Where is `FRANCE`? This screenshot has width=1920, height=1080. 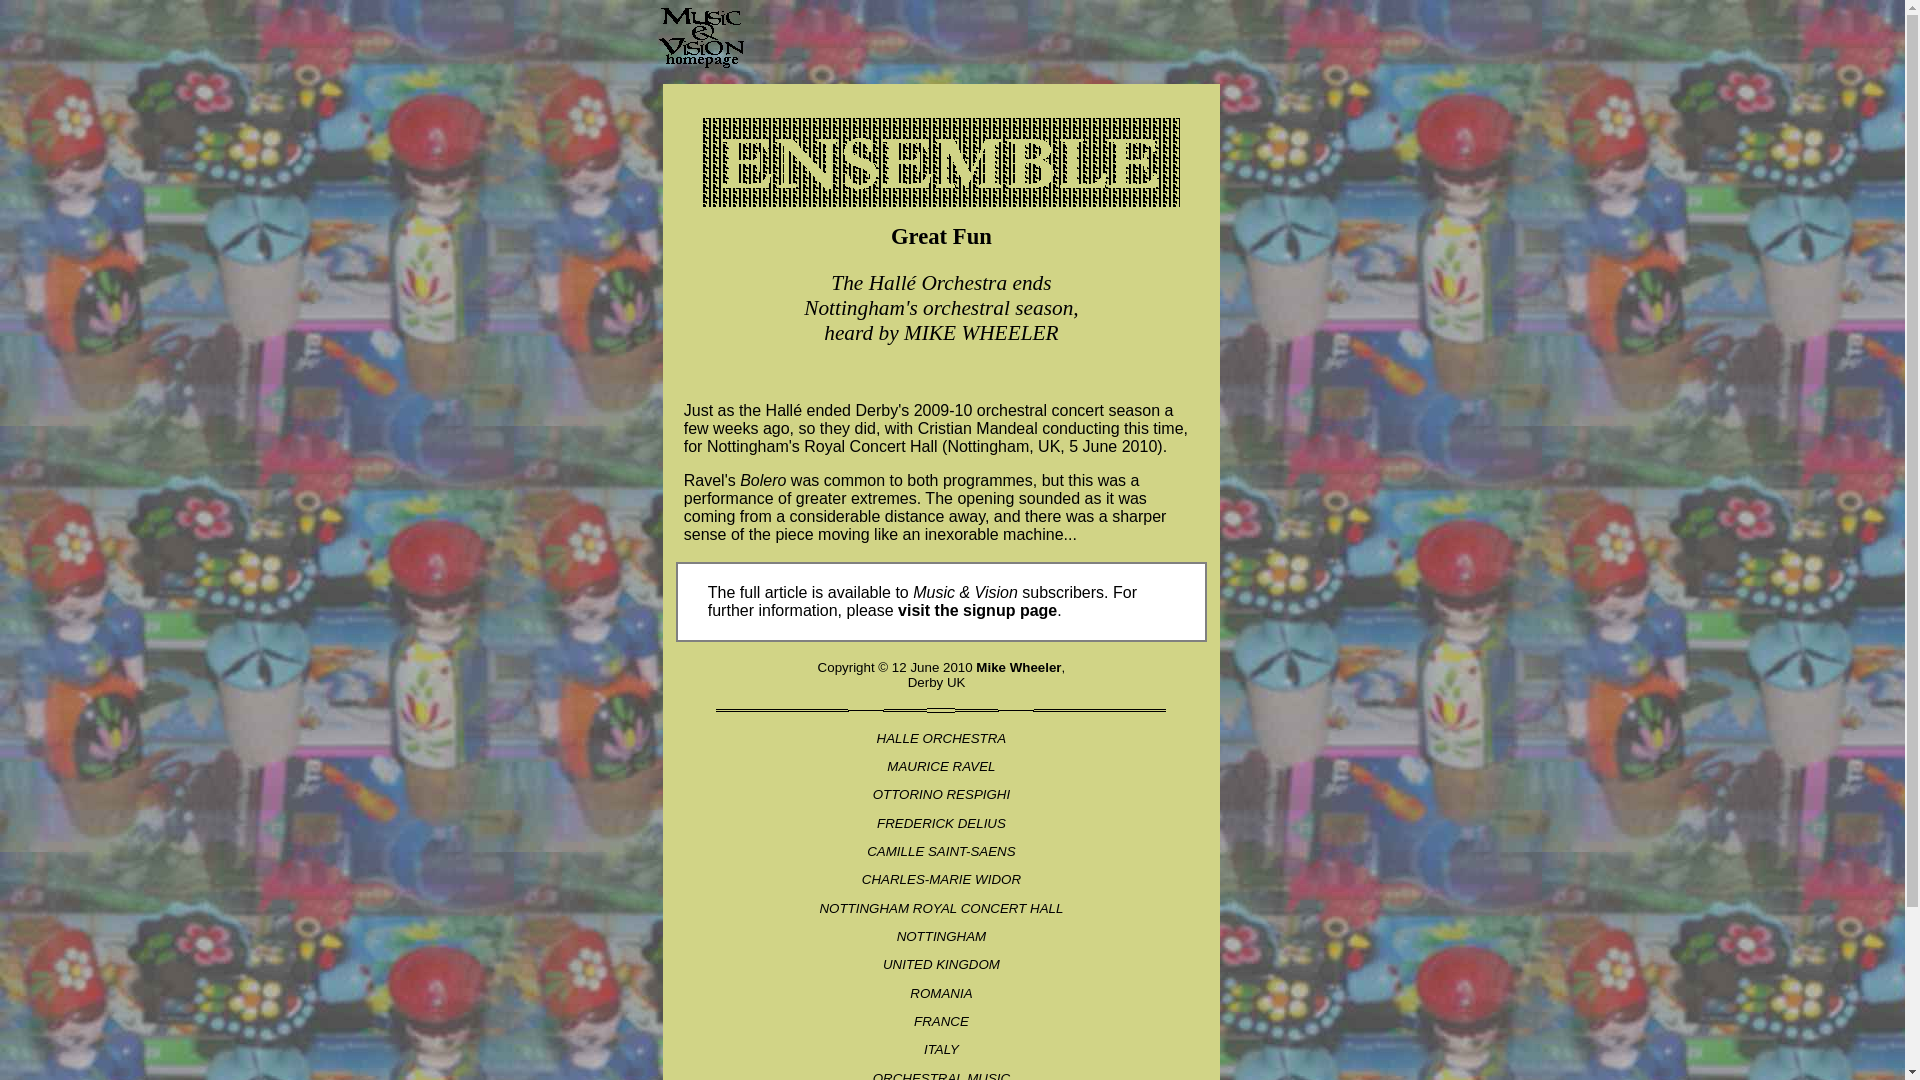
FRANCE is located at coordinates (941, 1022).